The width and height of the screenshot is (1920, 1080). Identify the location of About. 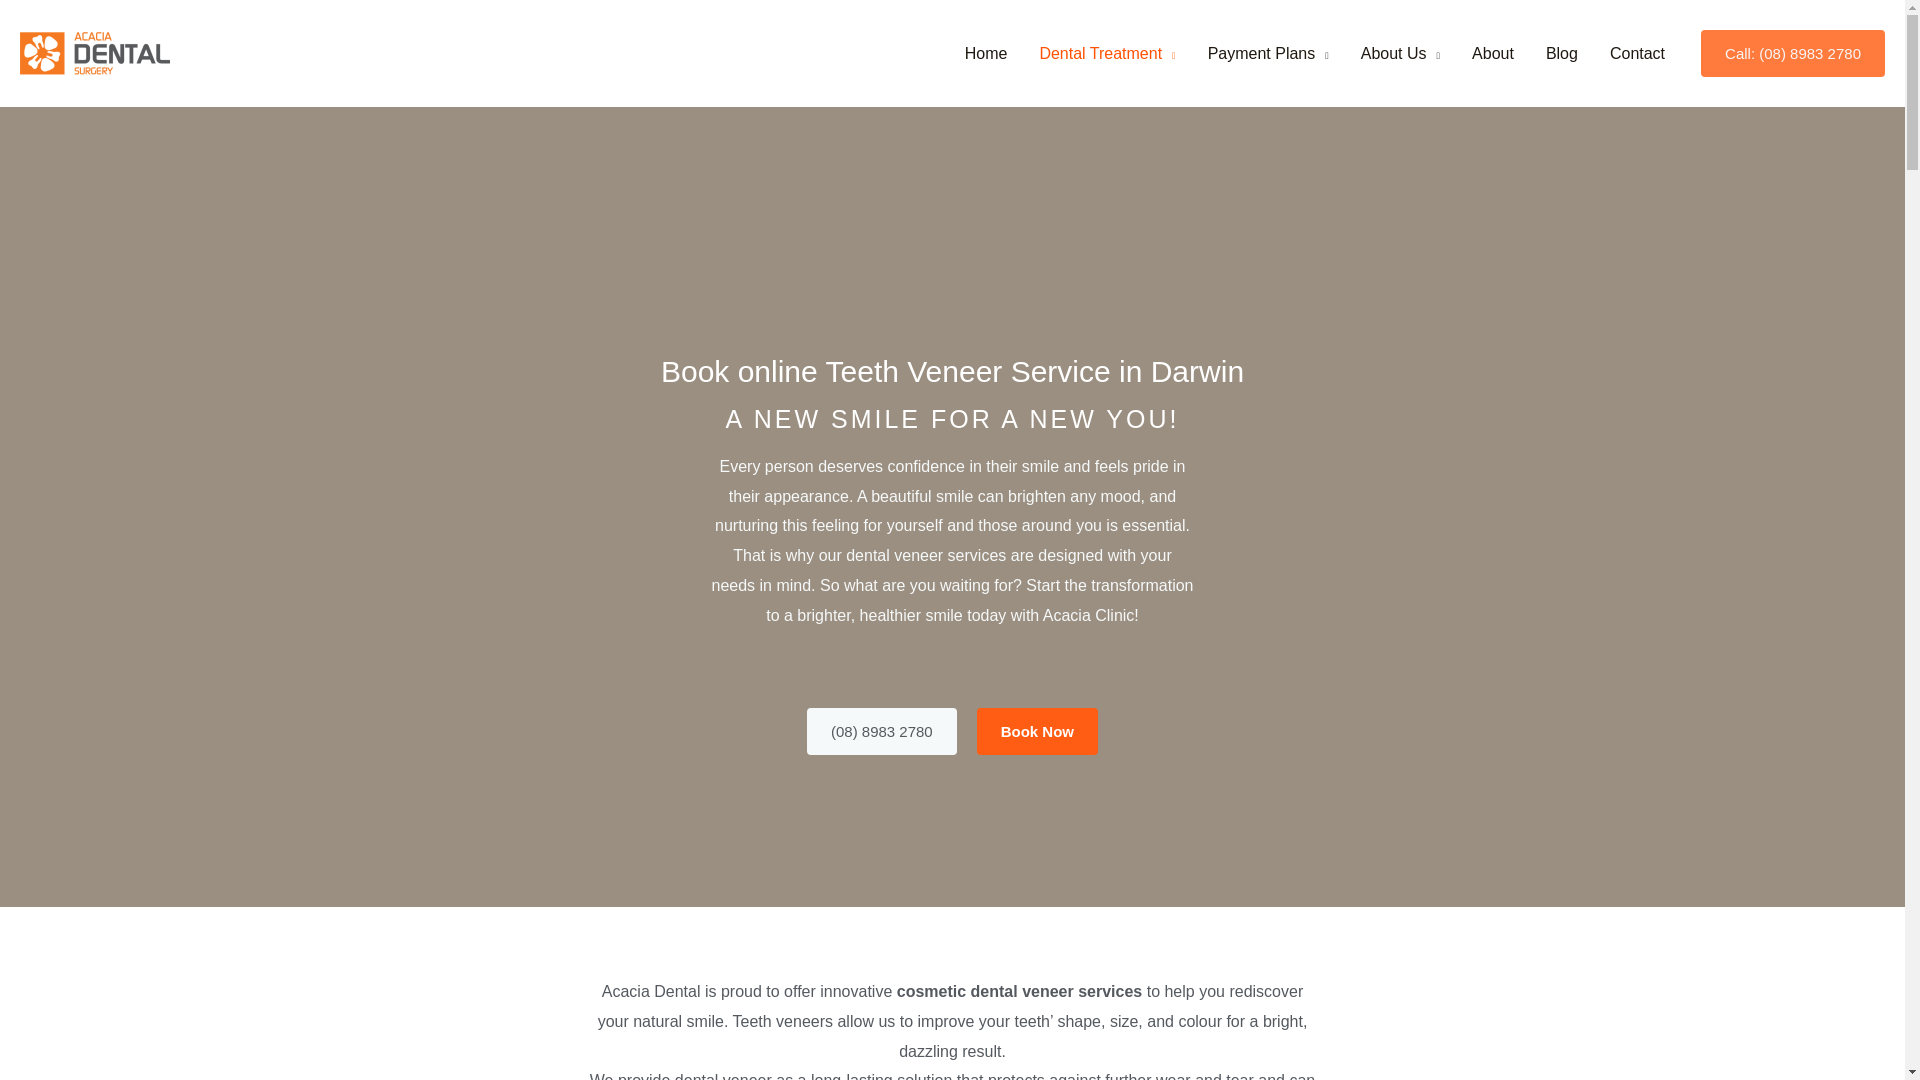
(1492, 52).